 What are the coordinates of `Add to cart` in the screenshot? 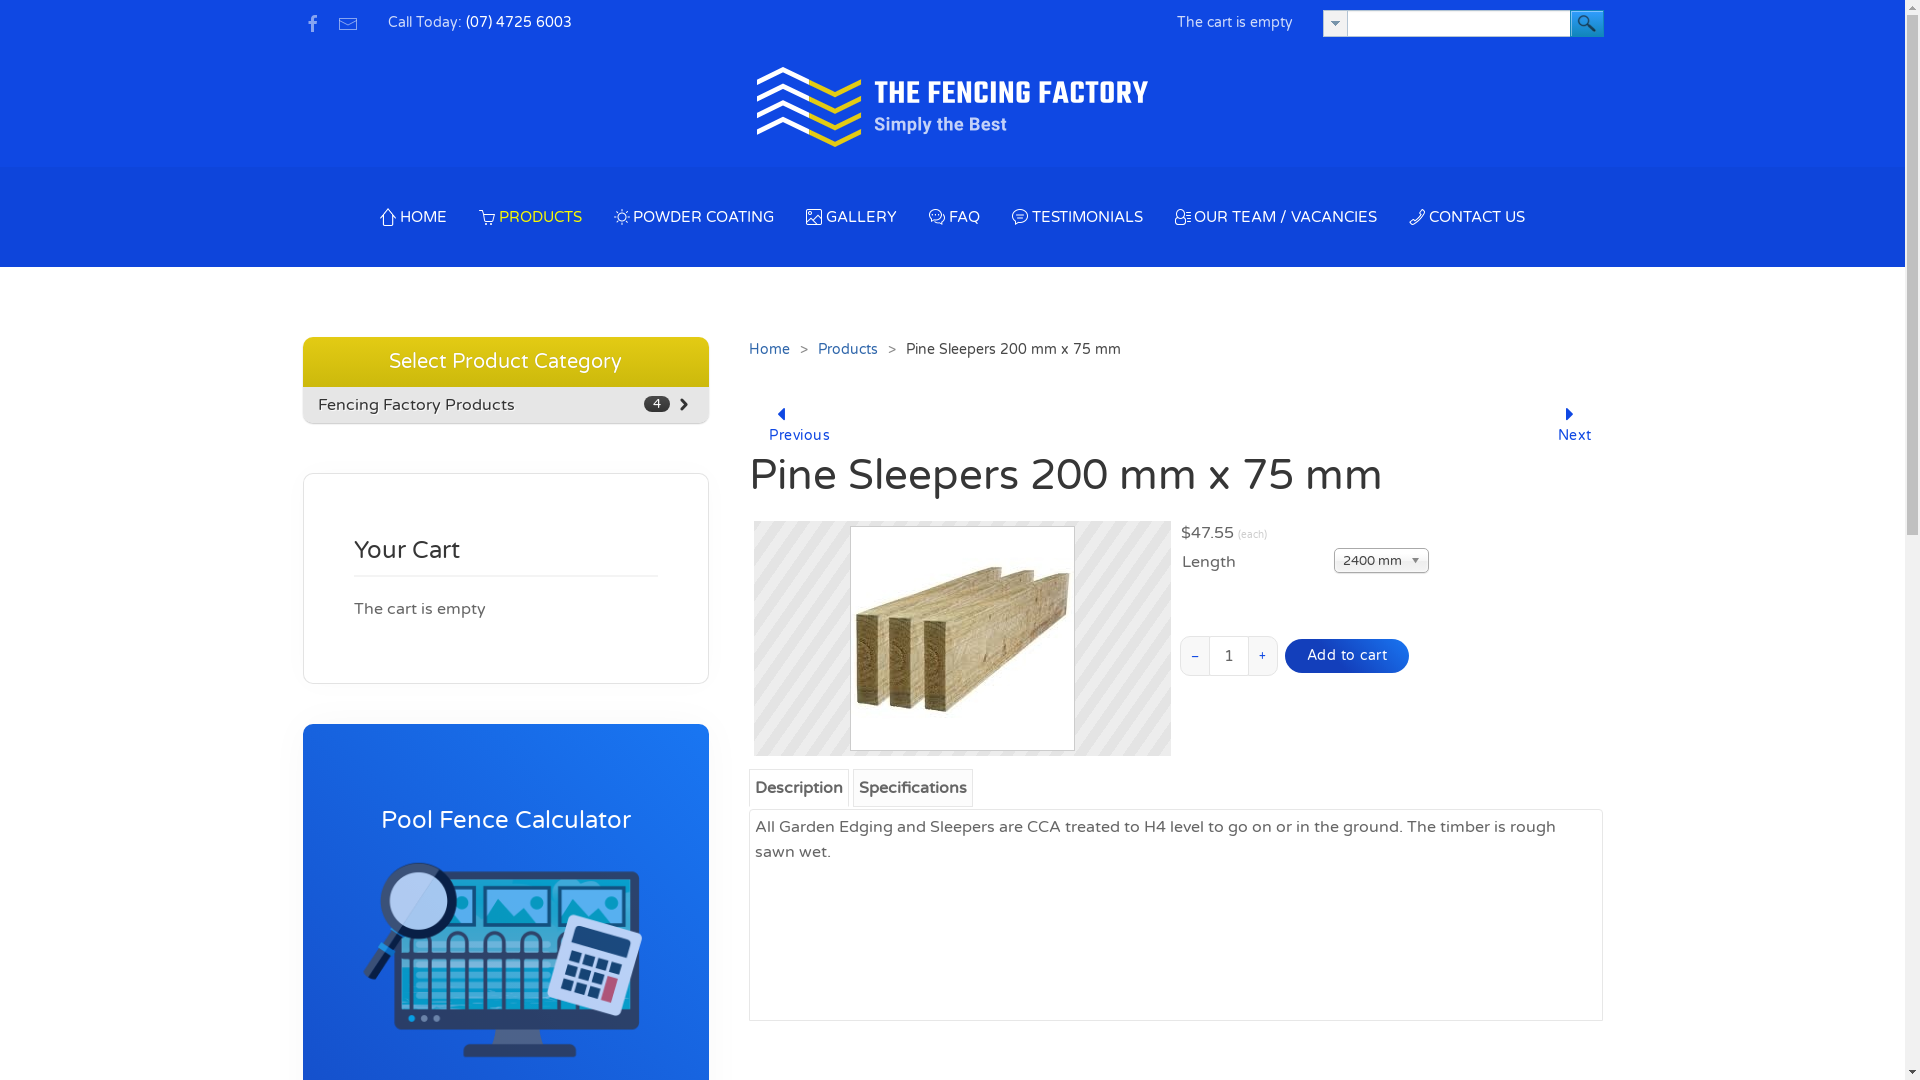 It's located at (1348, 656).